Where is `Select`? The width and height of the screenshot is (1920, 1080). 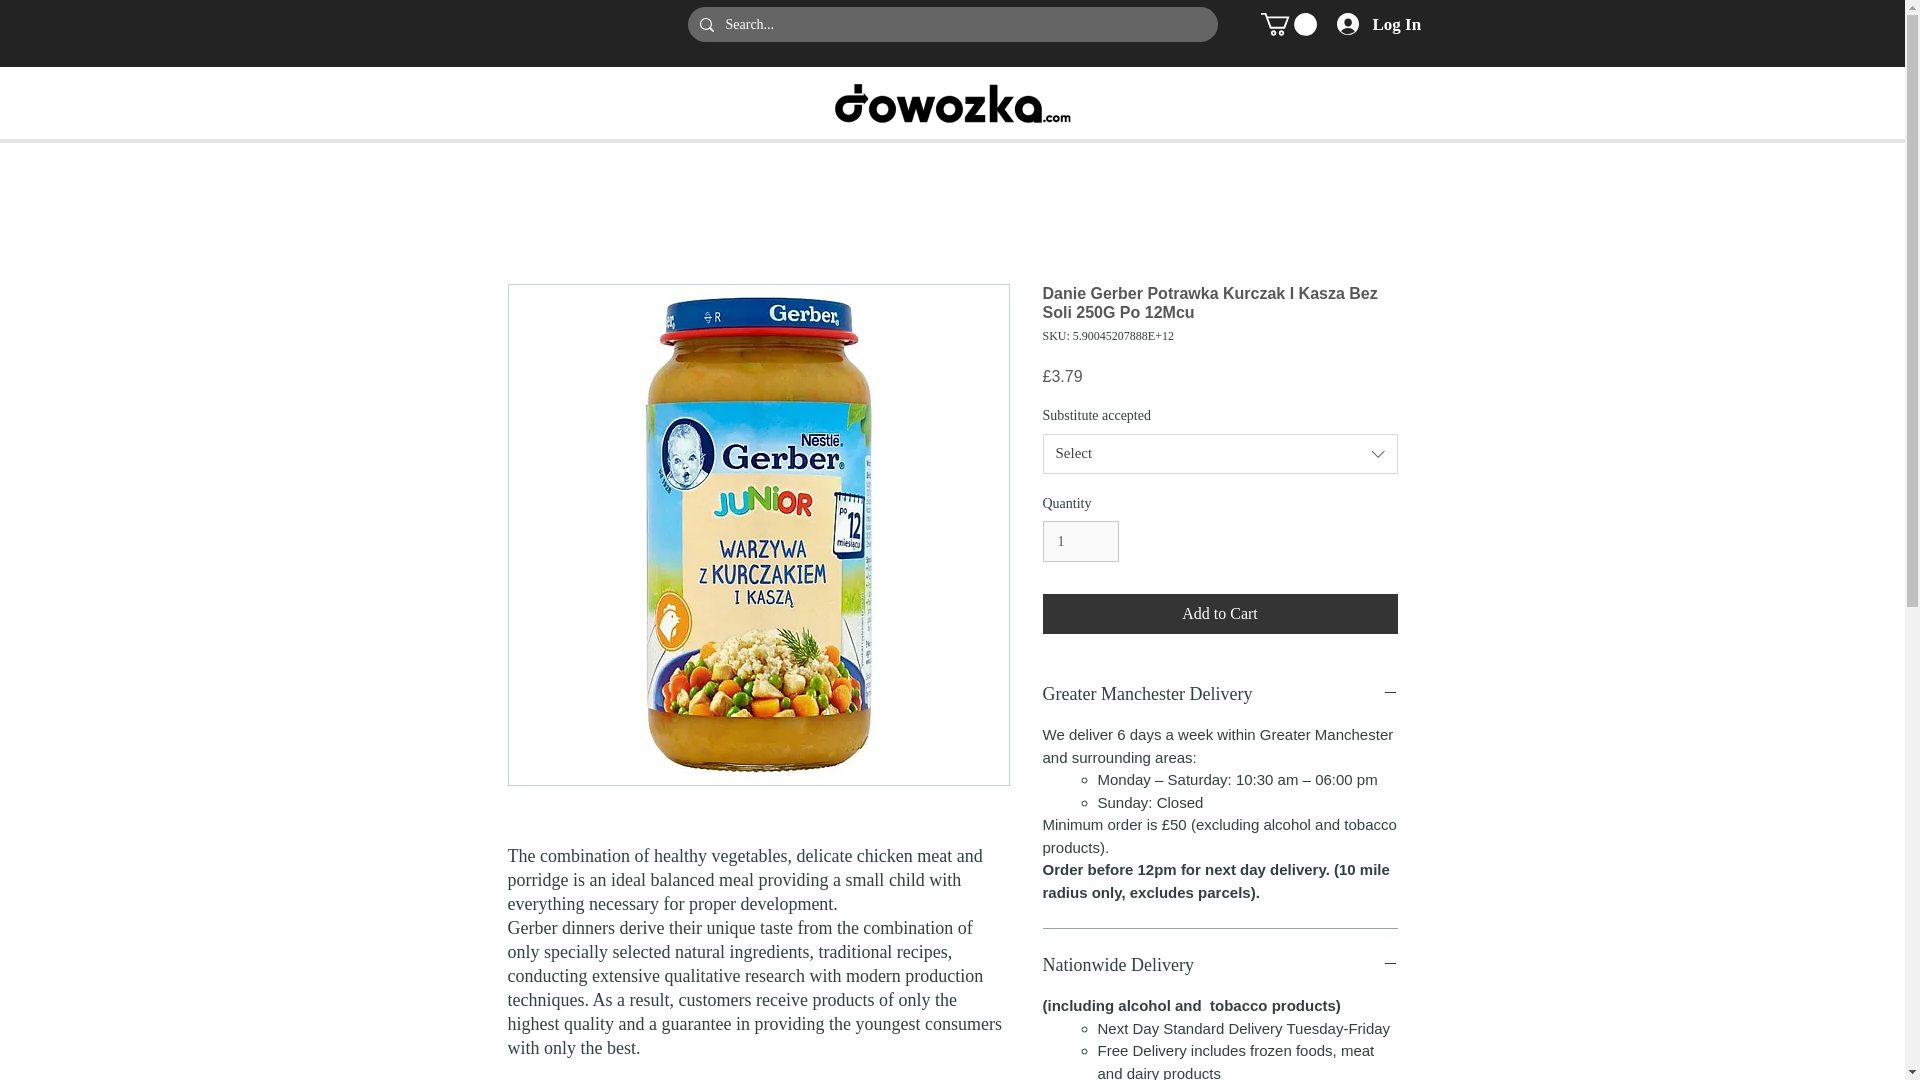 Select is located at coordinates (1220, 454).